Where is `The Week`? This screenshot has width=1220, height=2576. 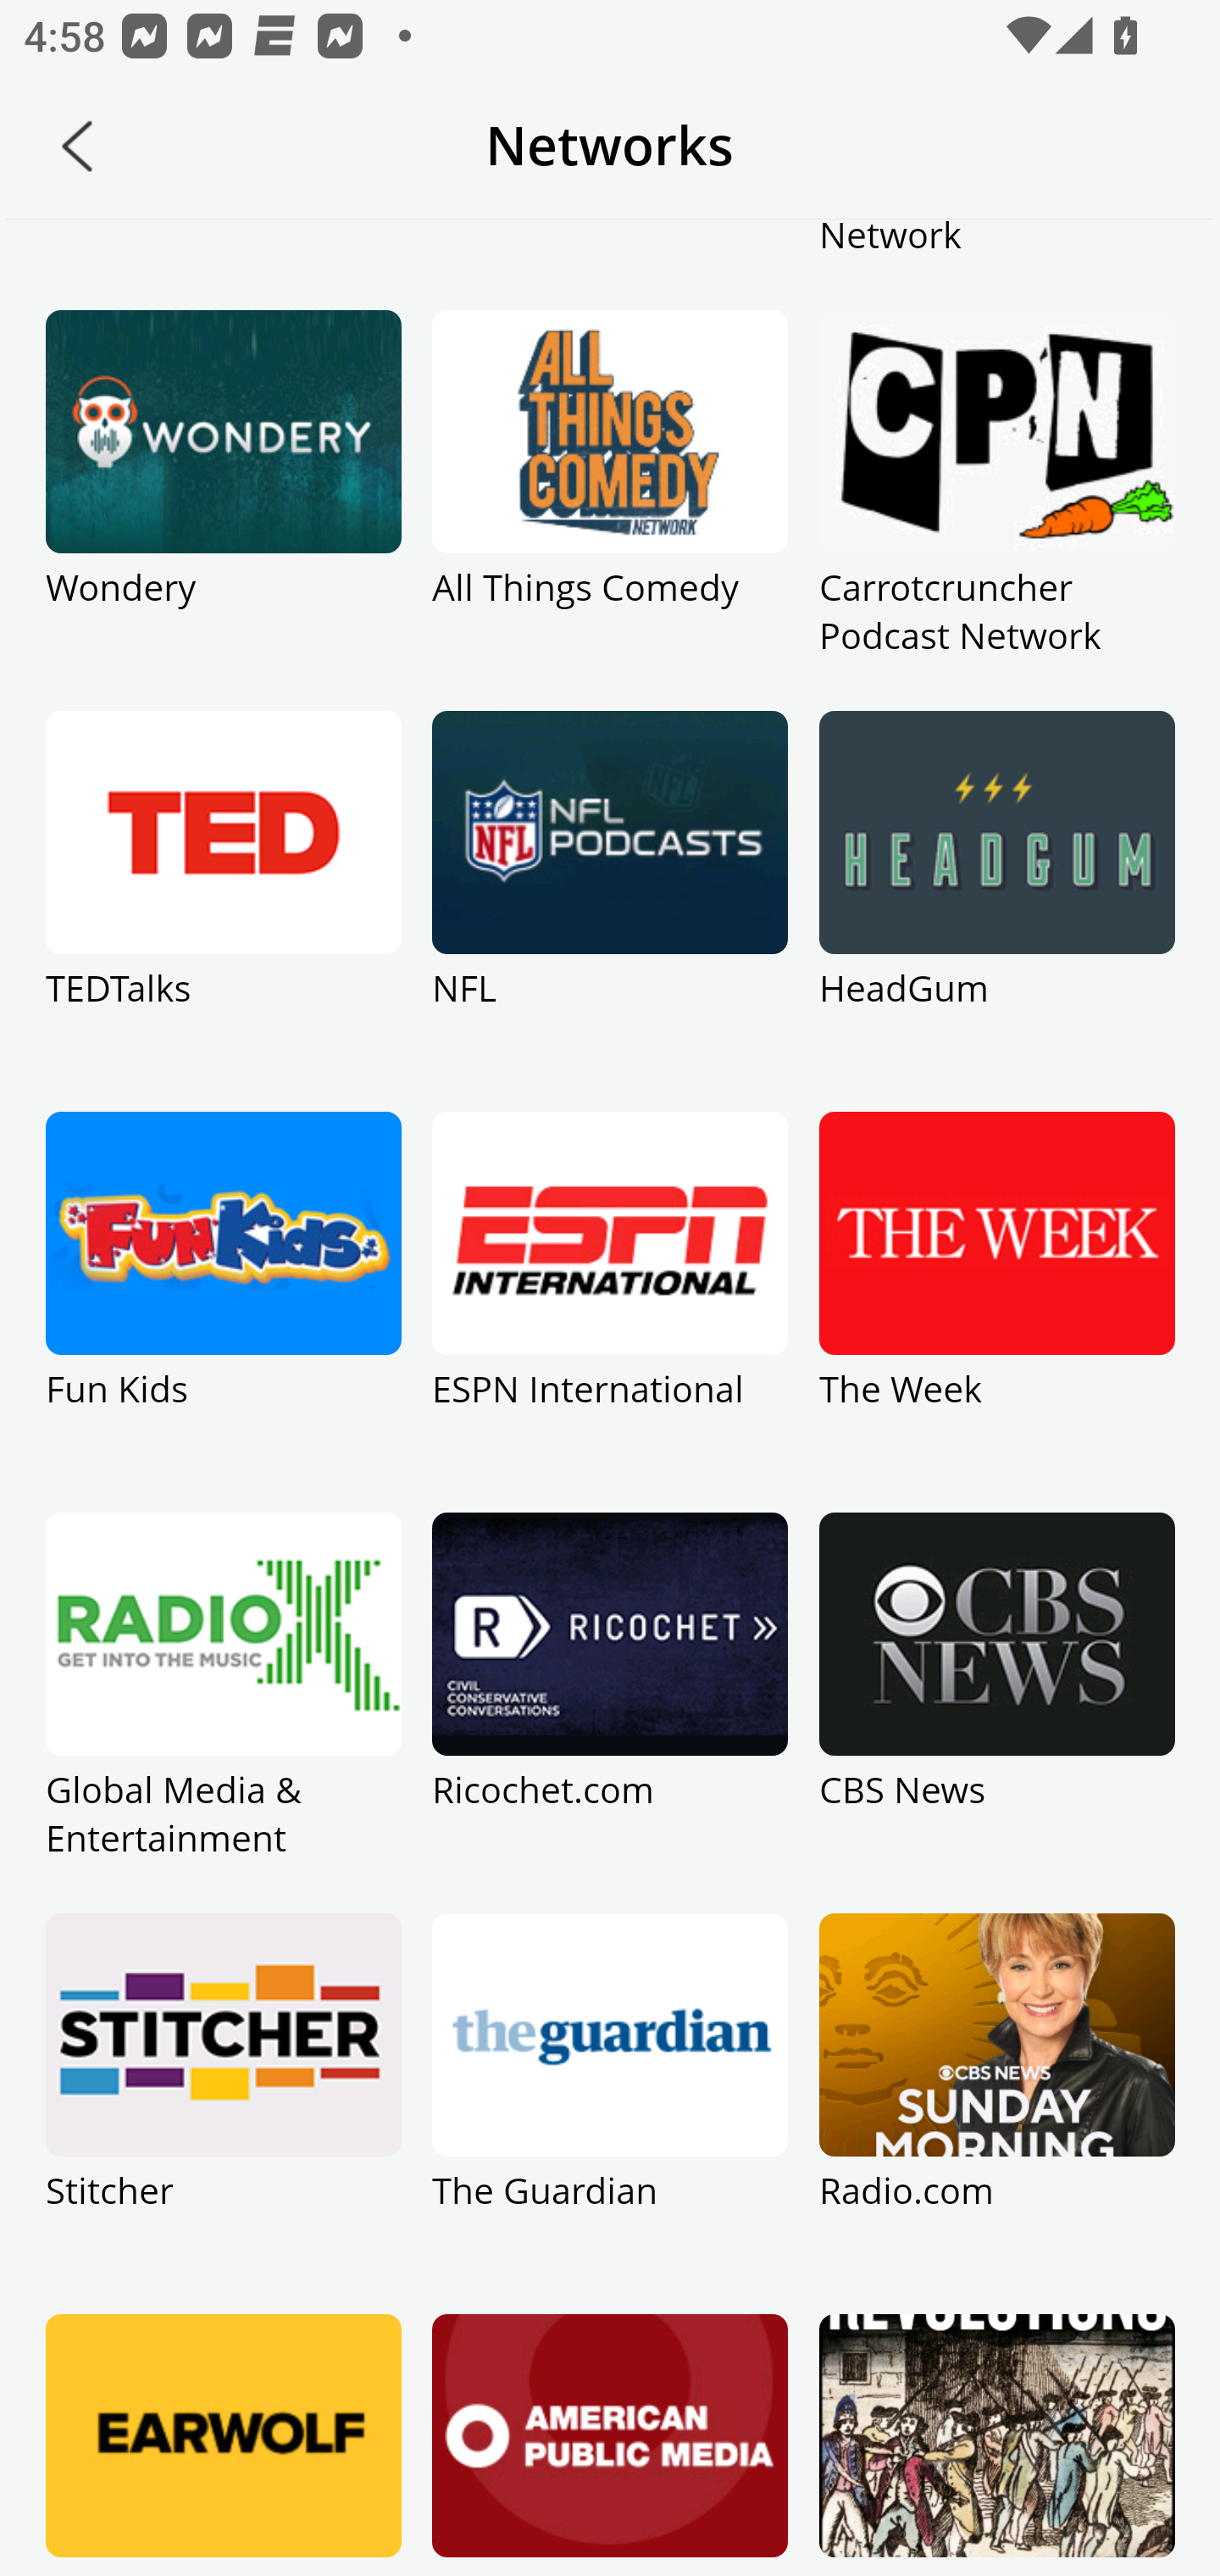
The Week is located at coordinates (996, 1312).